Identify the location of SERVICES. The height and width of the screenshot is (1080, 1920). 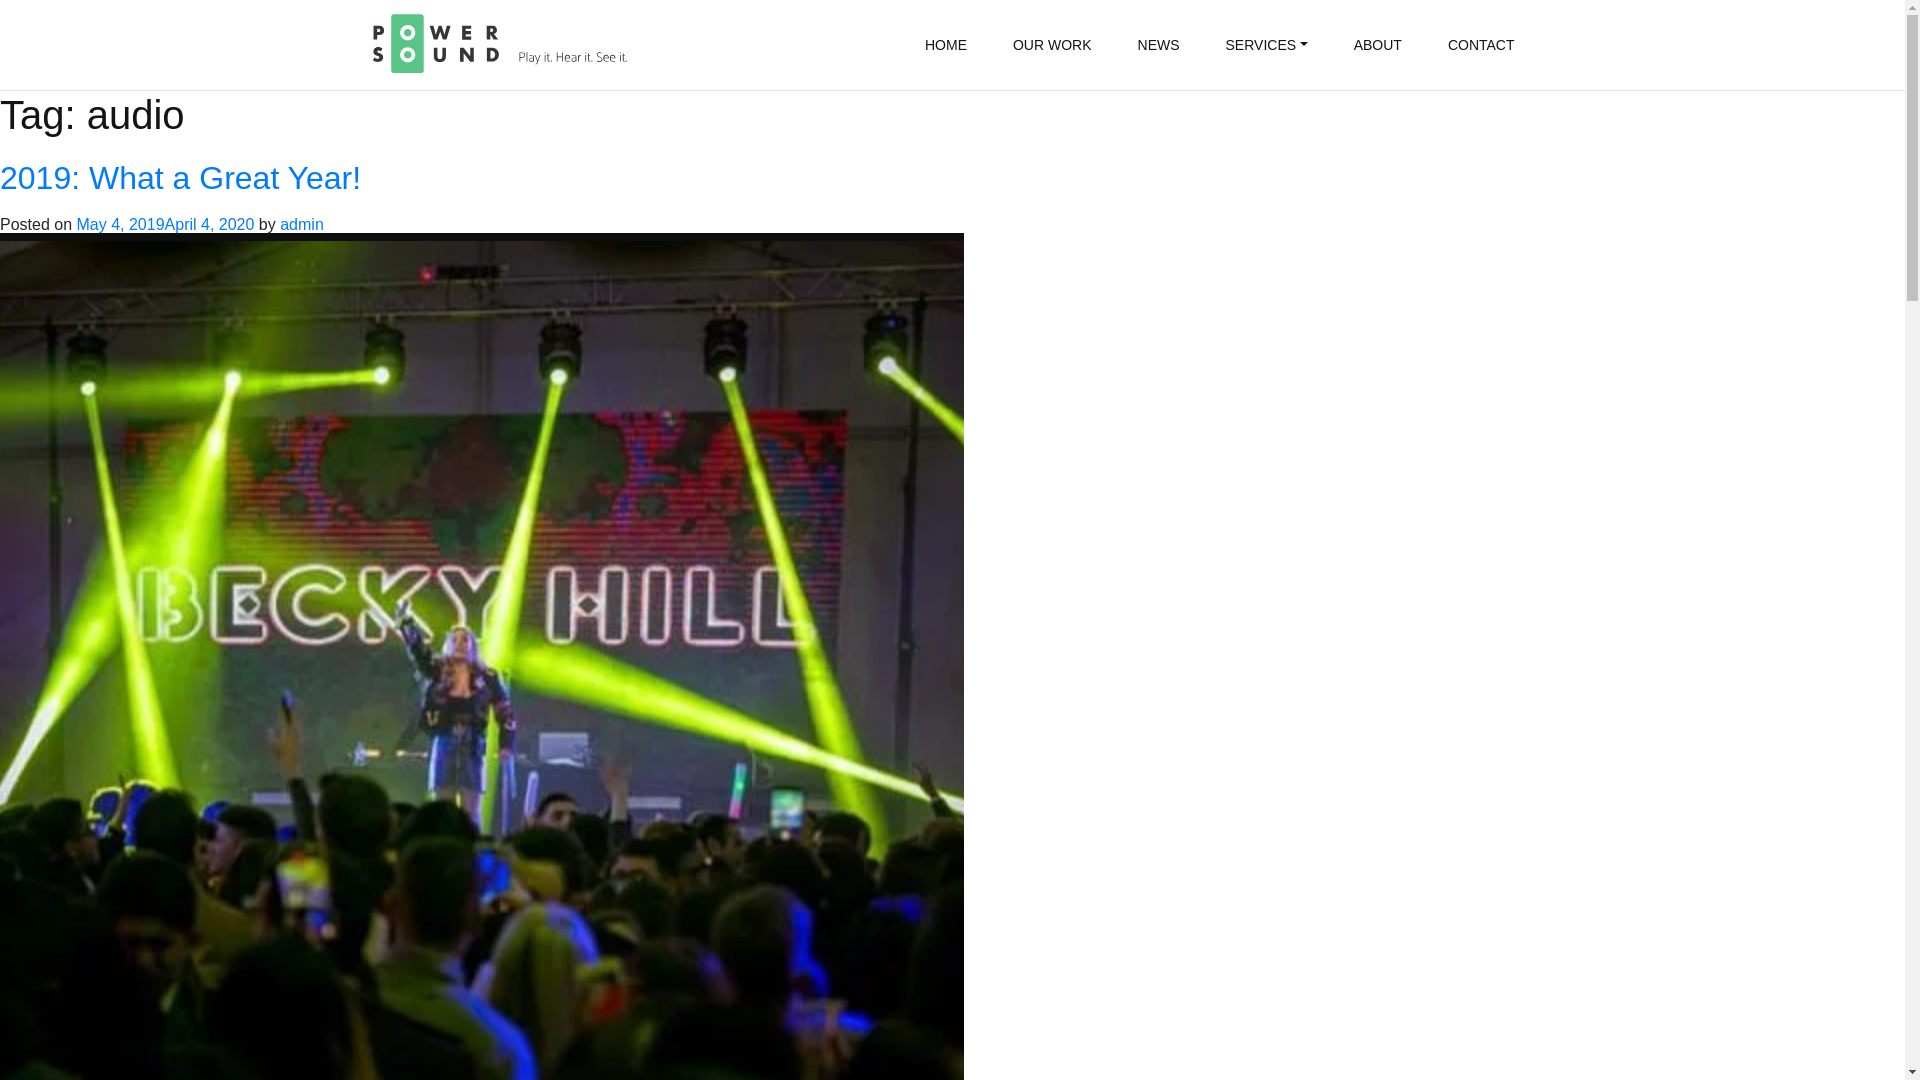
(1266, 45).